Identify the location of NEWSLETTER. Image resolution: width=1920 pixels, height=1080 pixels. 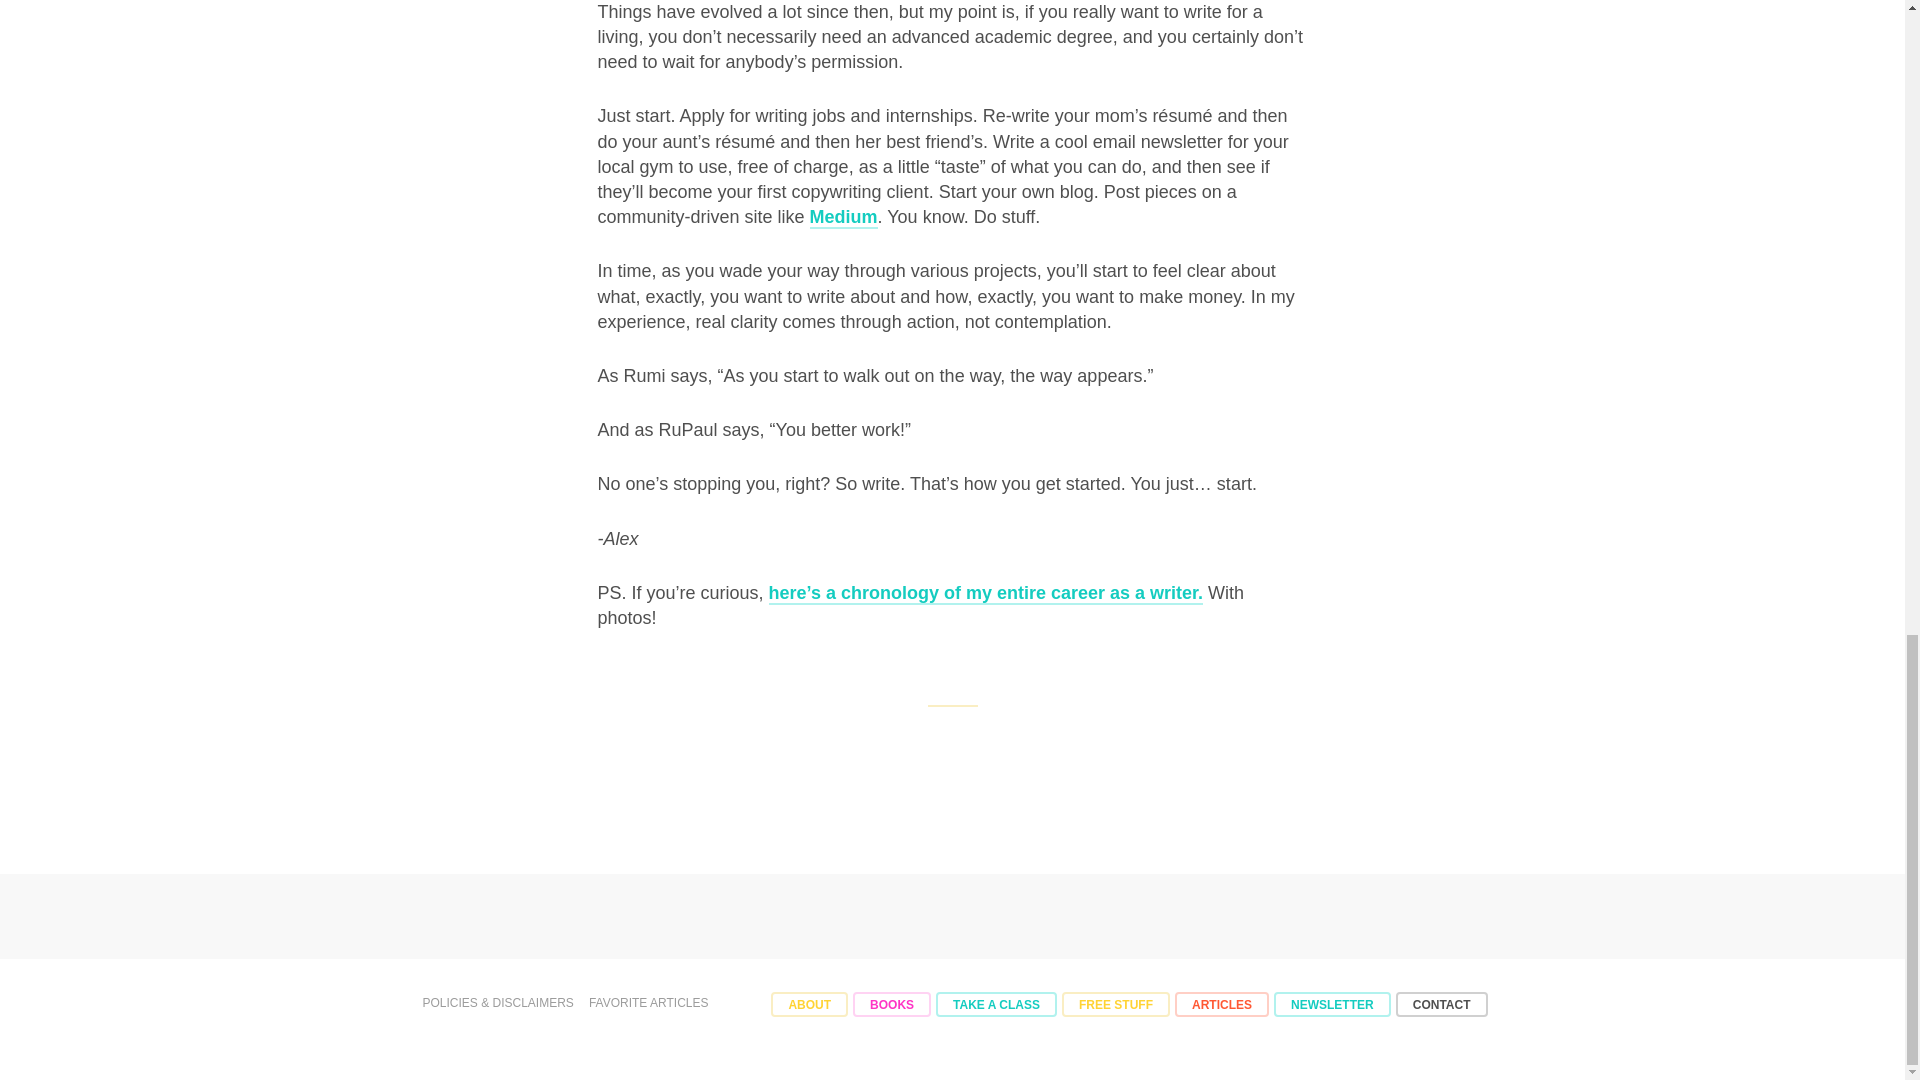
(1332, 1004).